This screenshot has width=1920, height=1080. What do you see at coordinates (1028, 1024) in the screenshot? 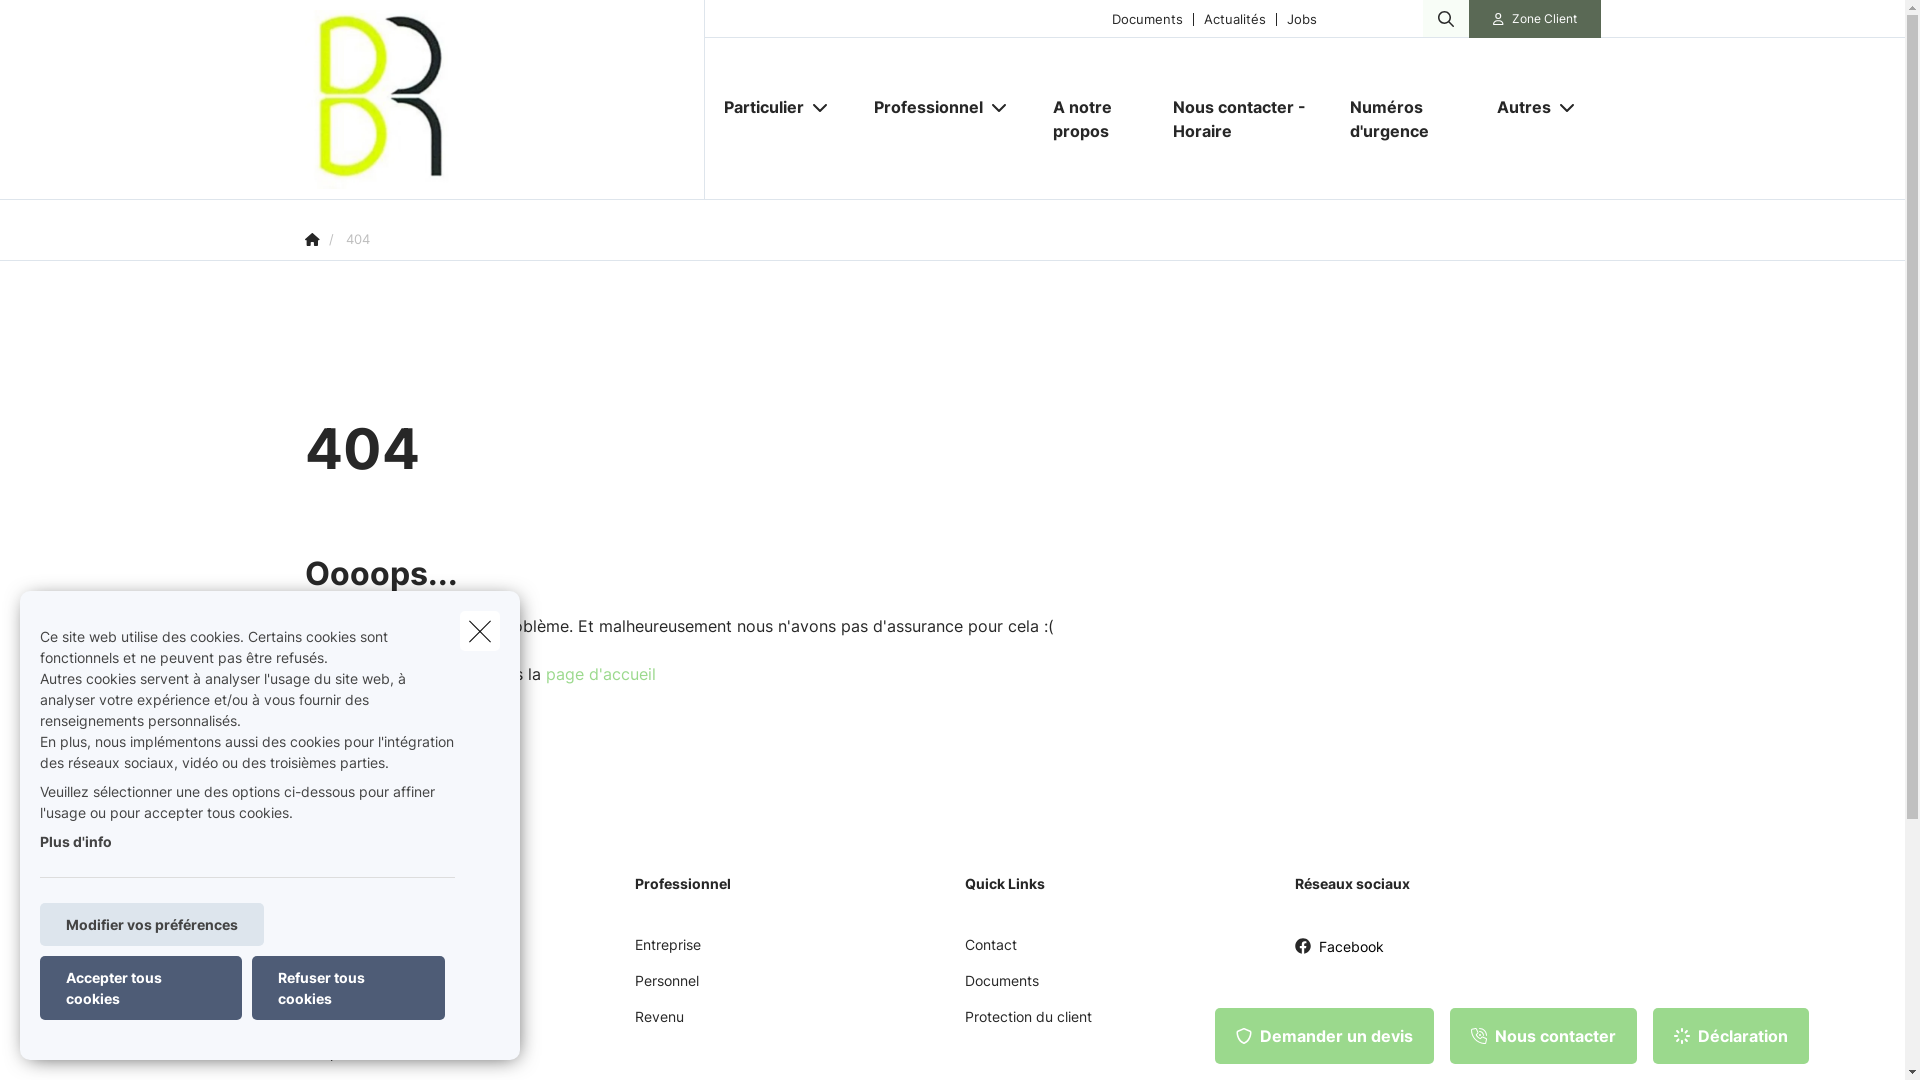
I see `Protection du client` at bounding box center [1028, 1024].